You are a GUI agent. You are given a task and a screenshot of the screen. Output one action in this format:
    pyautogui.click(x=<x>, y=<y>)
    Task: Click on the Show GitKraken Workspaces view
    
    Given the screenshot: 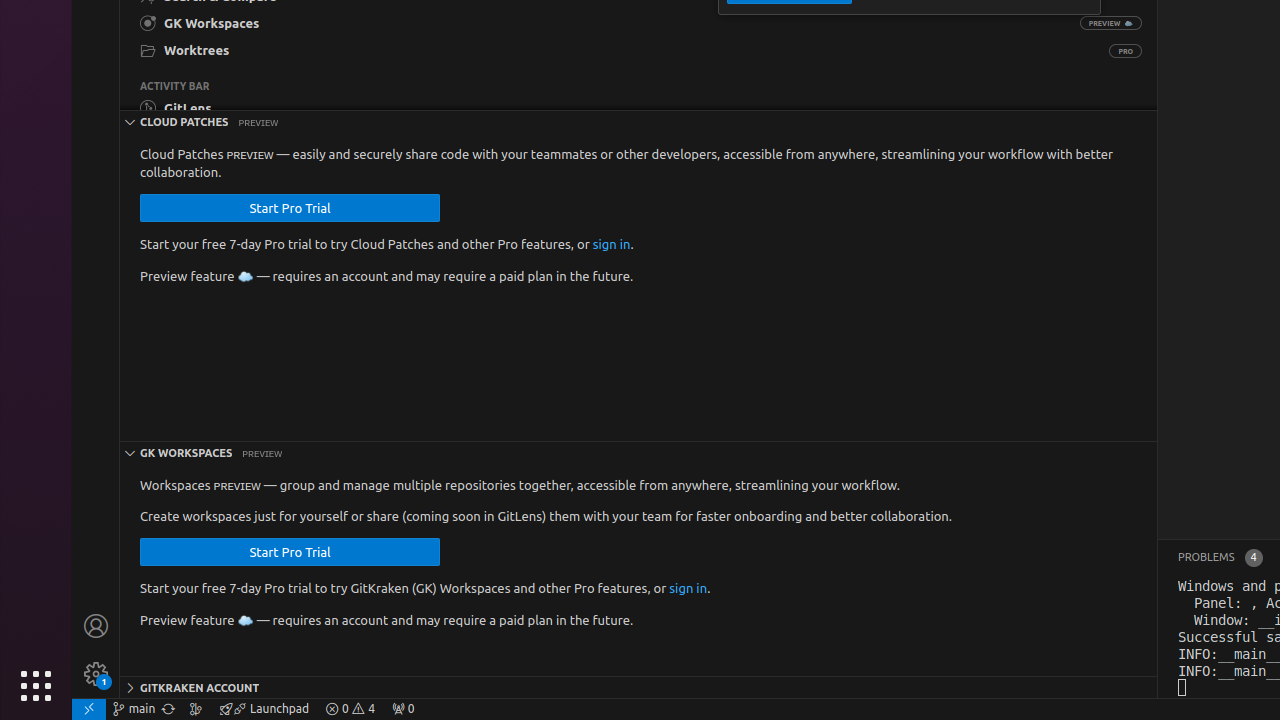 What is the action you would take?
    pyautogui.click(x=598, y=24)
    